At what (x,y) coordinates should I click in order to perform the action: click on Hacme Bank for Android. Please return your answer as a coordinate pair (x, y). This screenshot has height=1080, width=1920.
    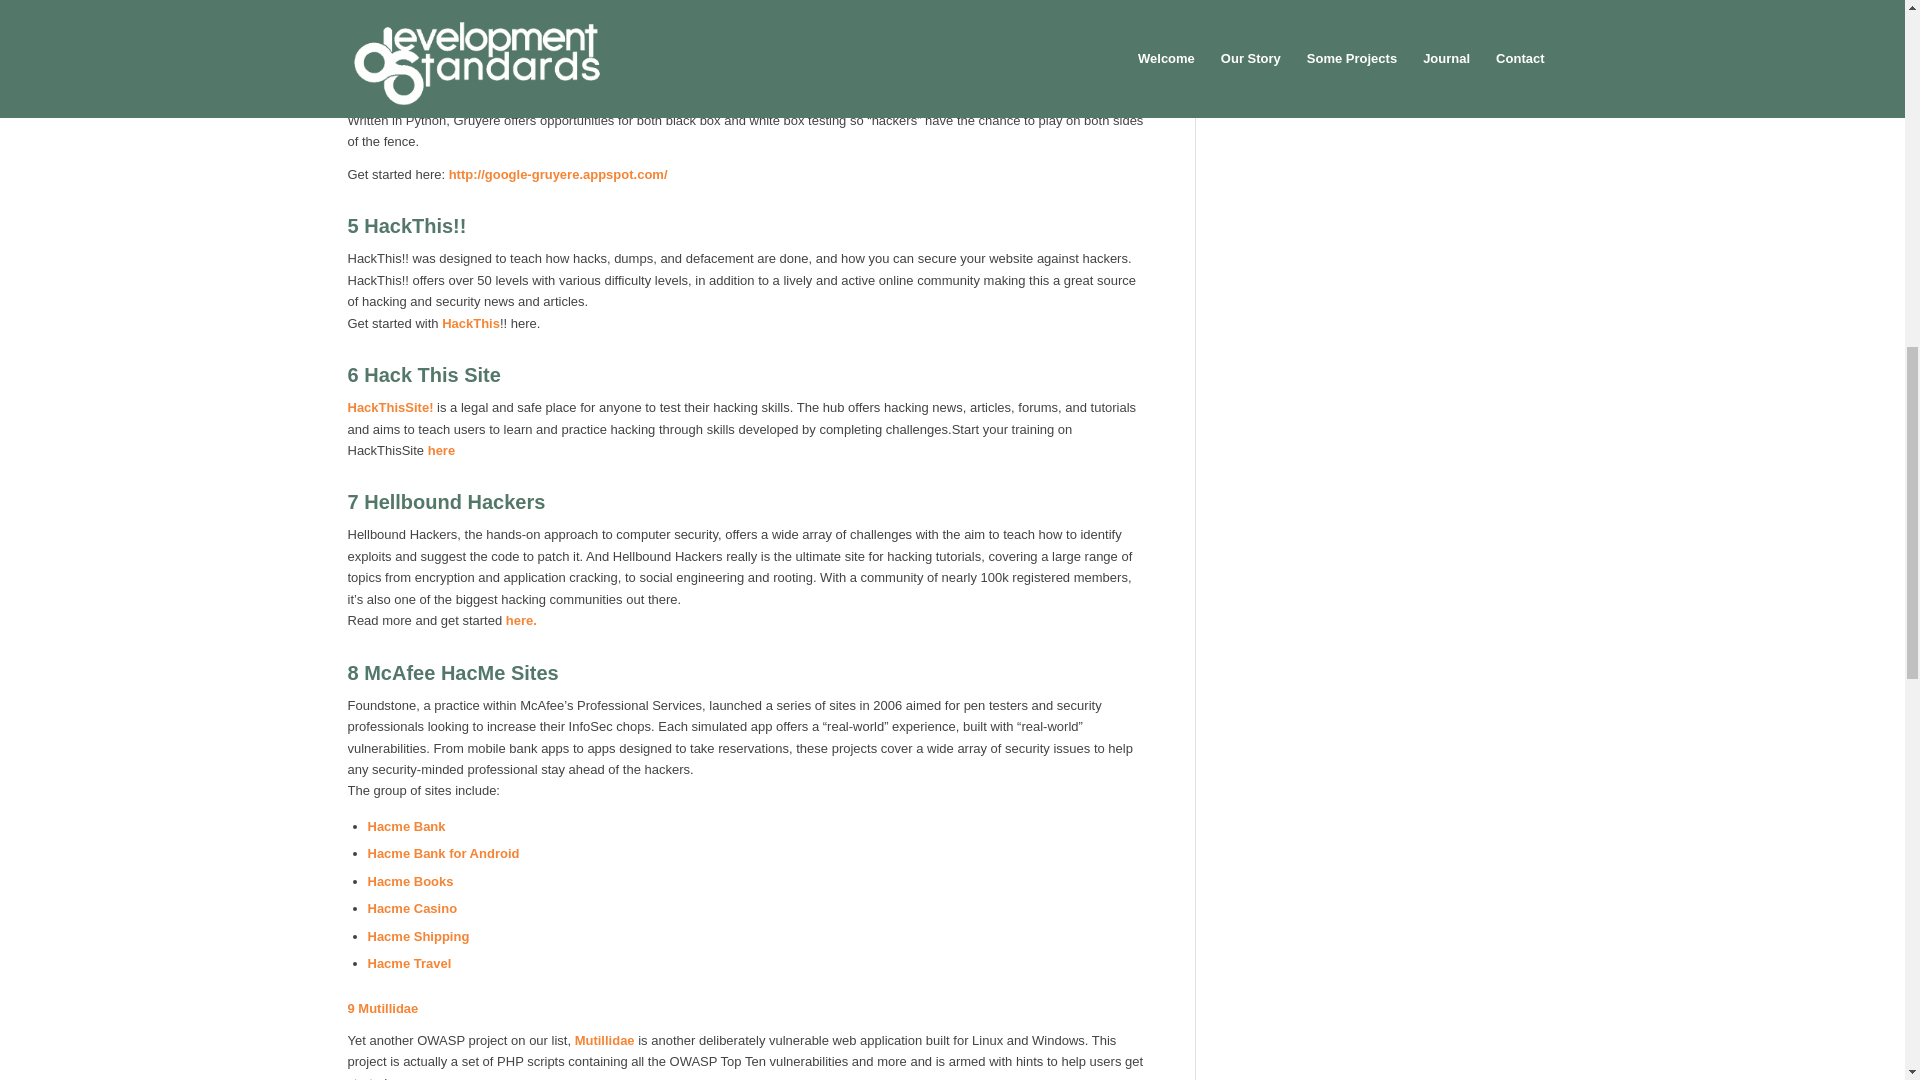
    Looking at the image, I should click on (444, 852).